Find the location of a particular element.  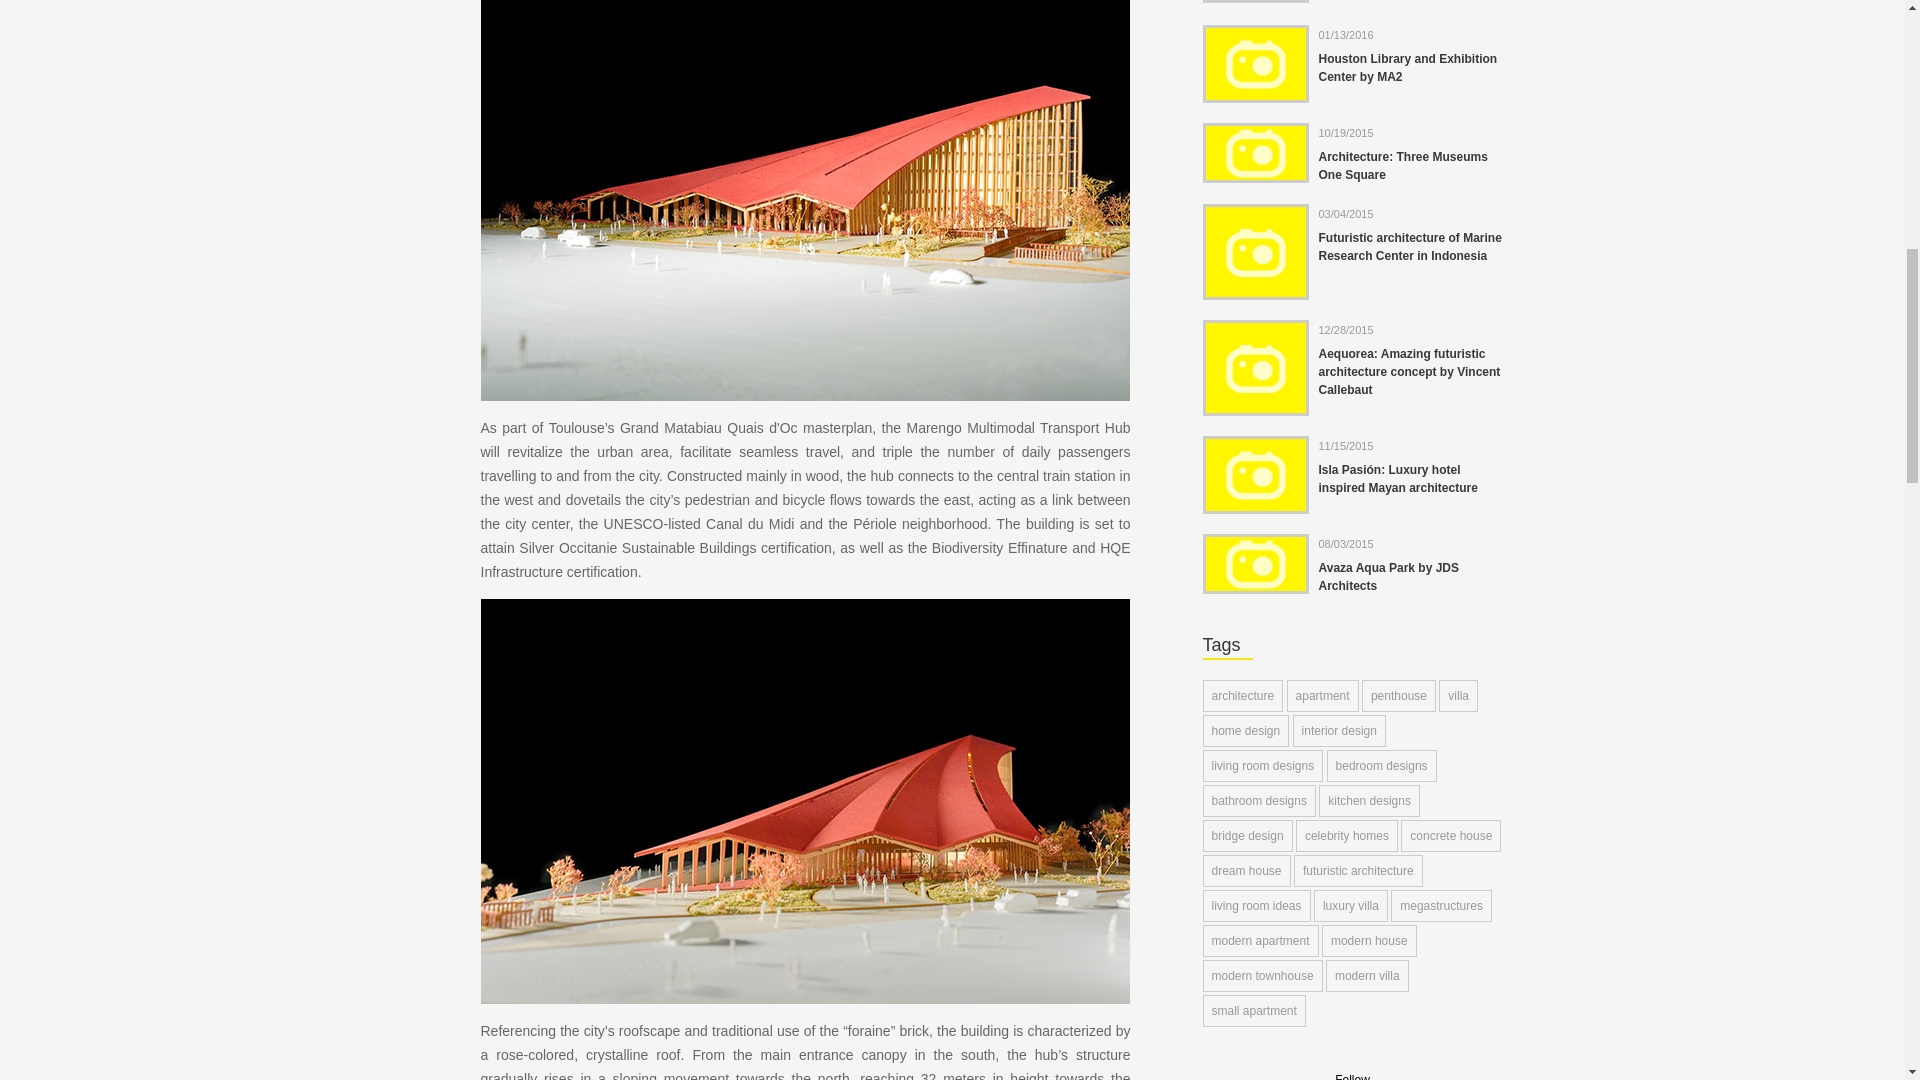

Caldera House by Carney Logan Burke Architects is located at coordinates (1547, 420).